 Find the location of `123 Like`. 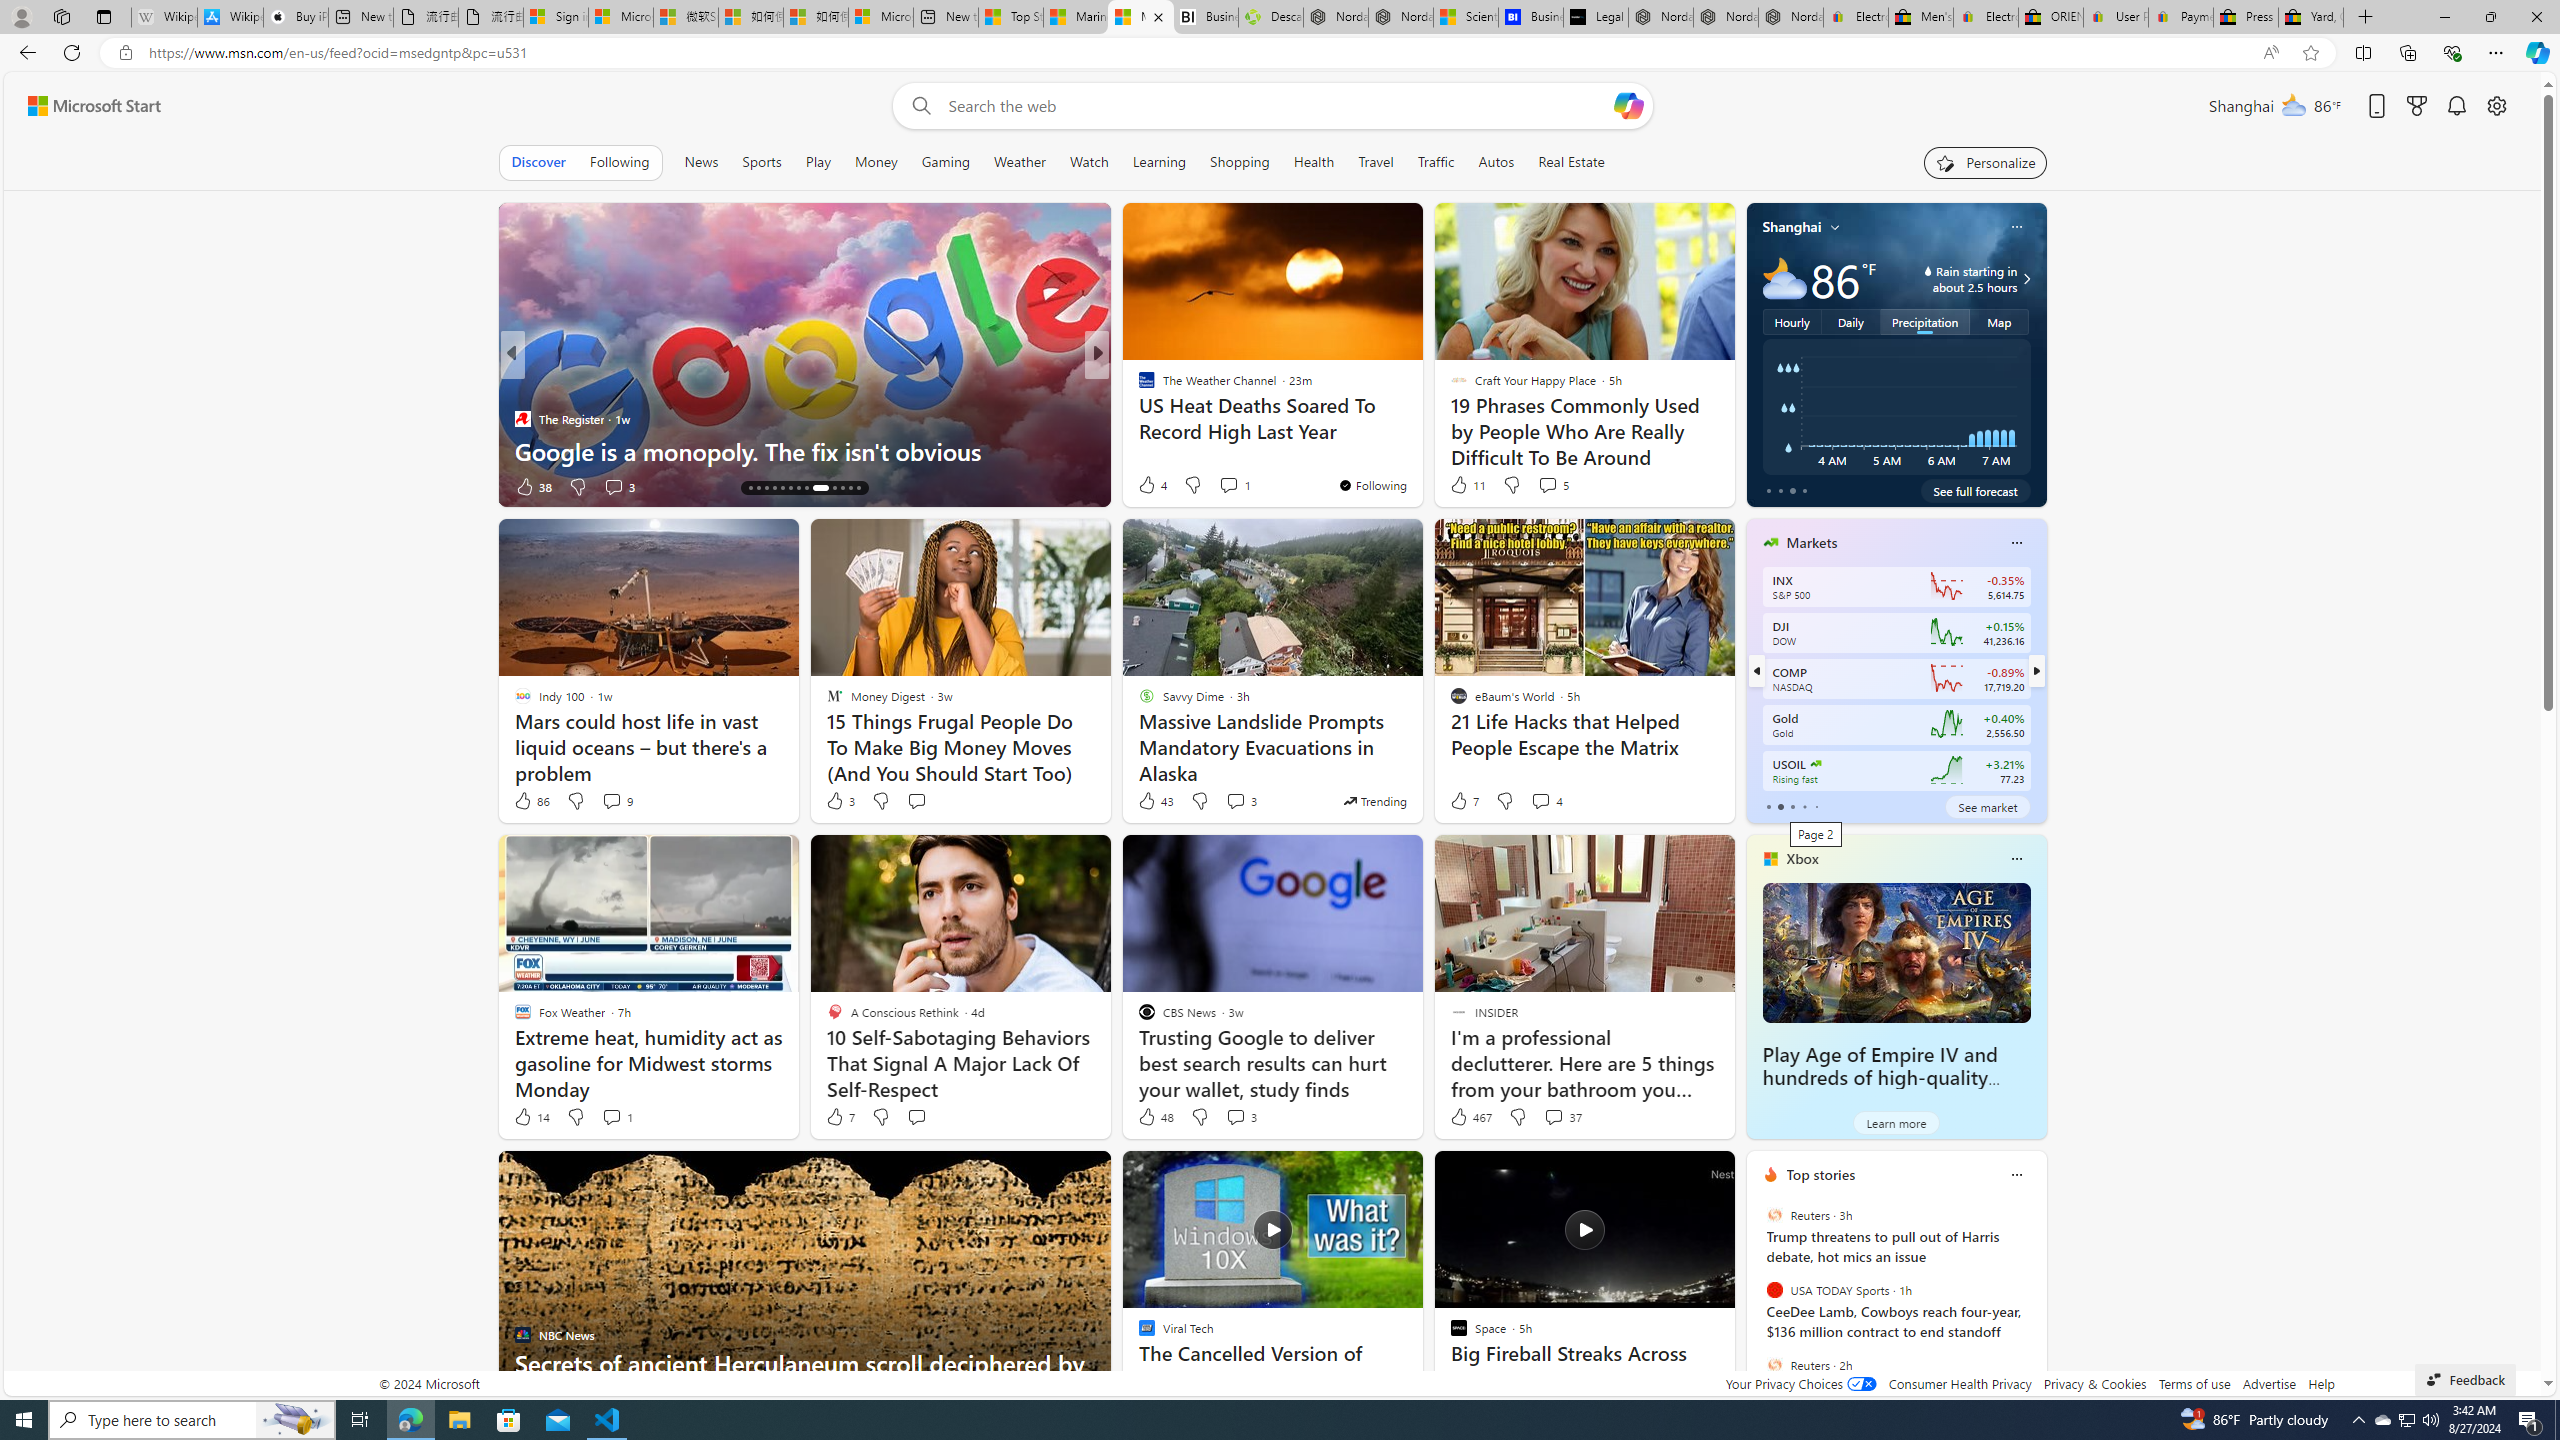

123 Like is located at coordinates (1152, 486).